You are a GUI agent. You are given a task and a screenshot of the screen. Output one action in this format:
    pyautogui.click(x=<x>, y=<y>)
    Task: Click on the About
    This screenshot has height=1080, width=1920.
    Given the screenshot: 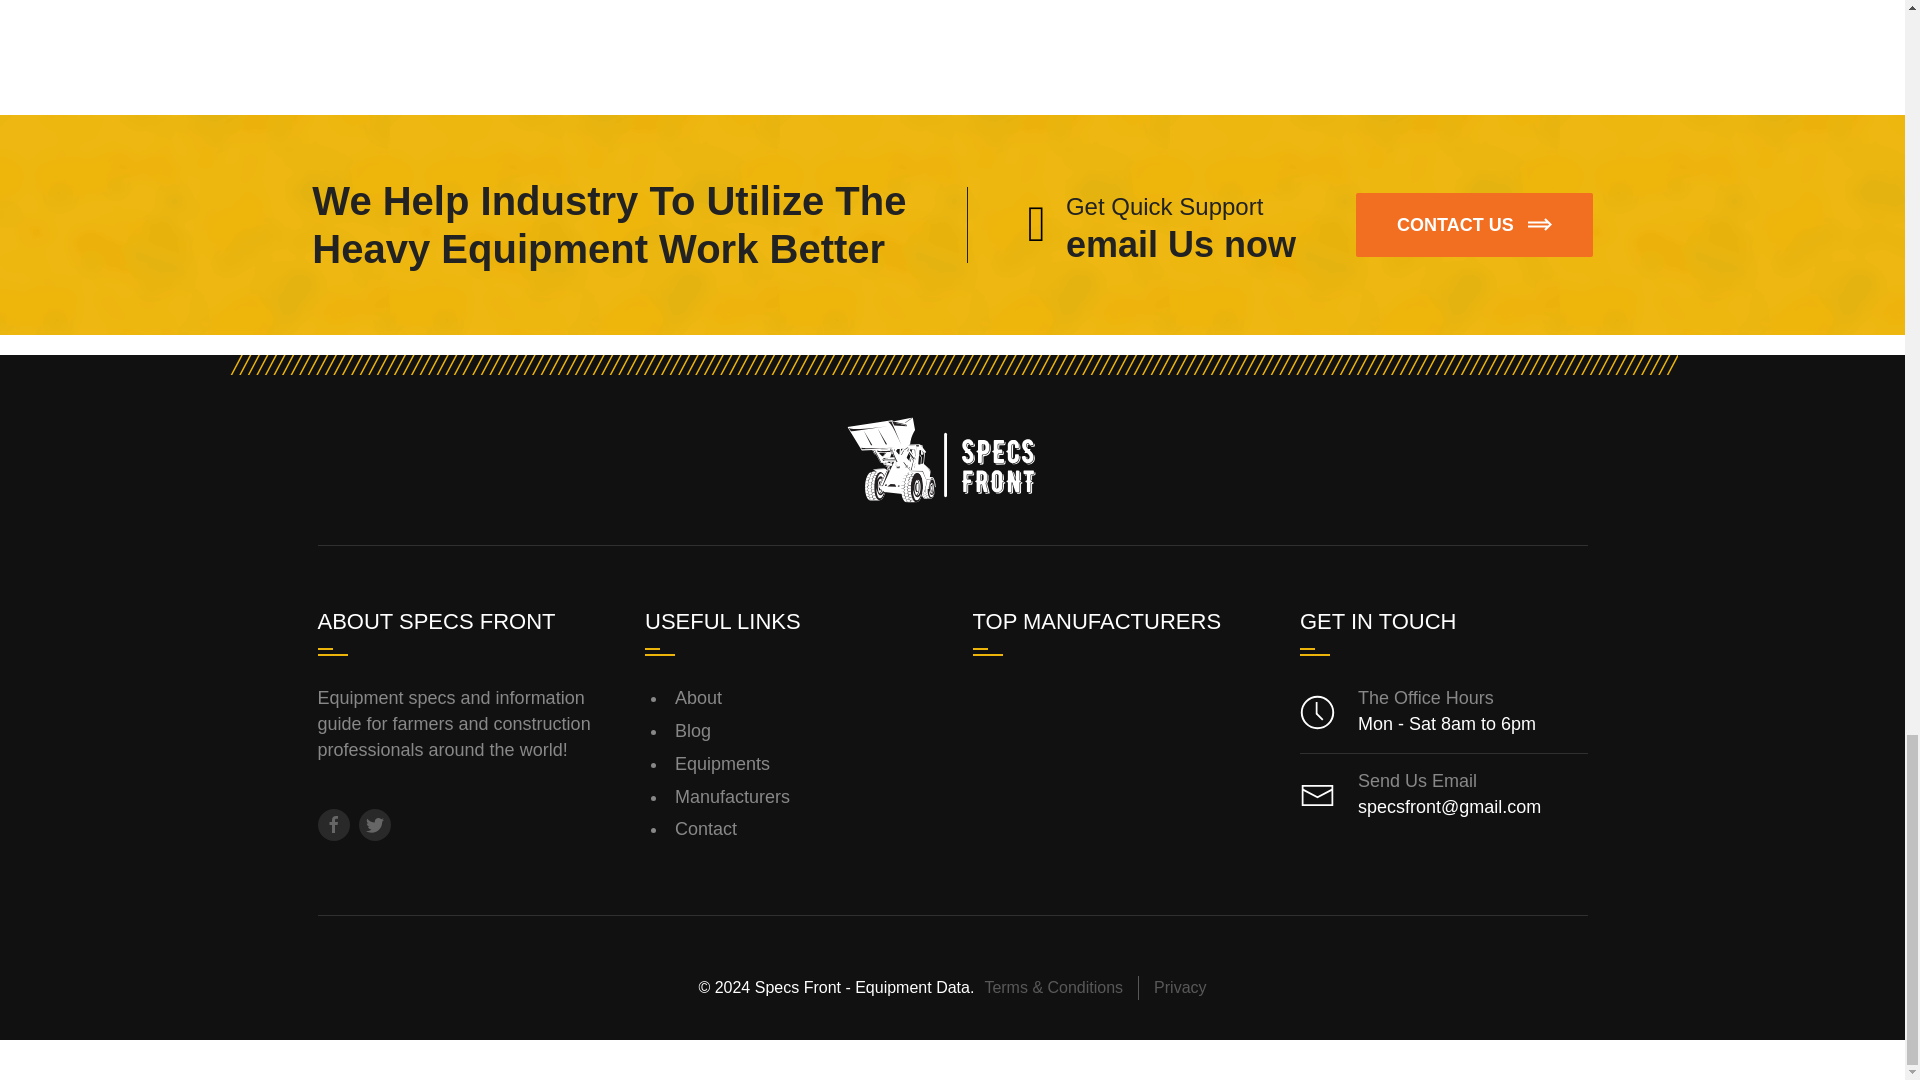 What is the action you would take?
    pyautogui.click(x=804, y=797)
    